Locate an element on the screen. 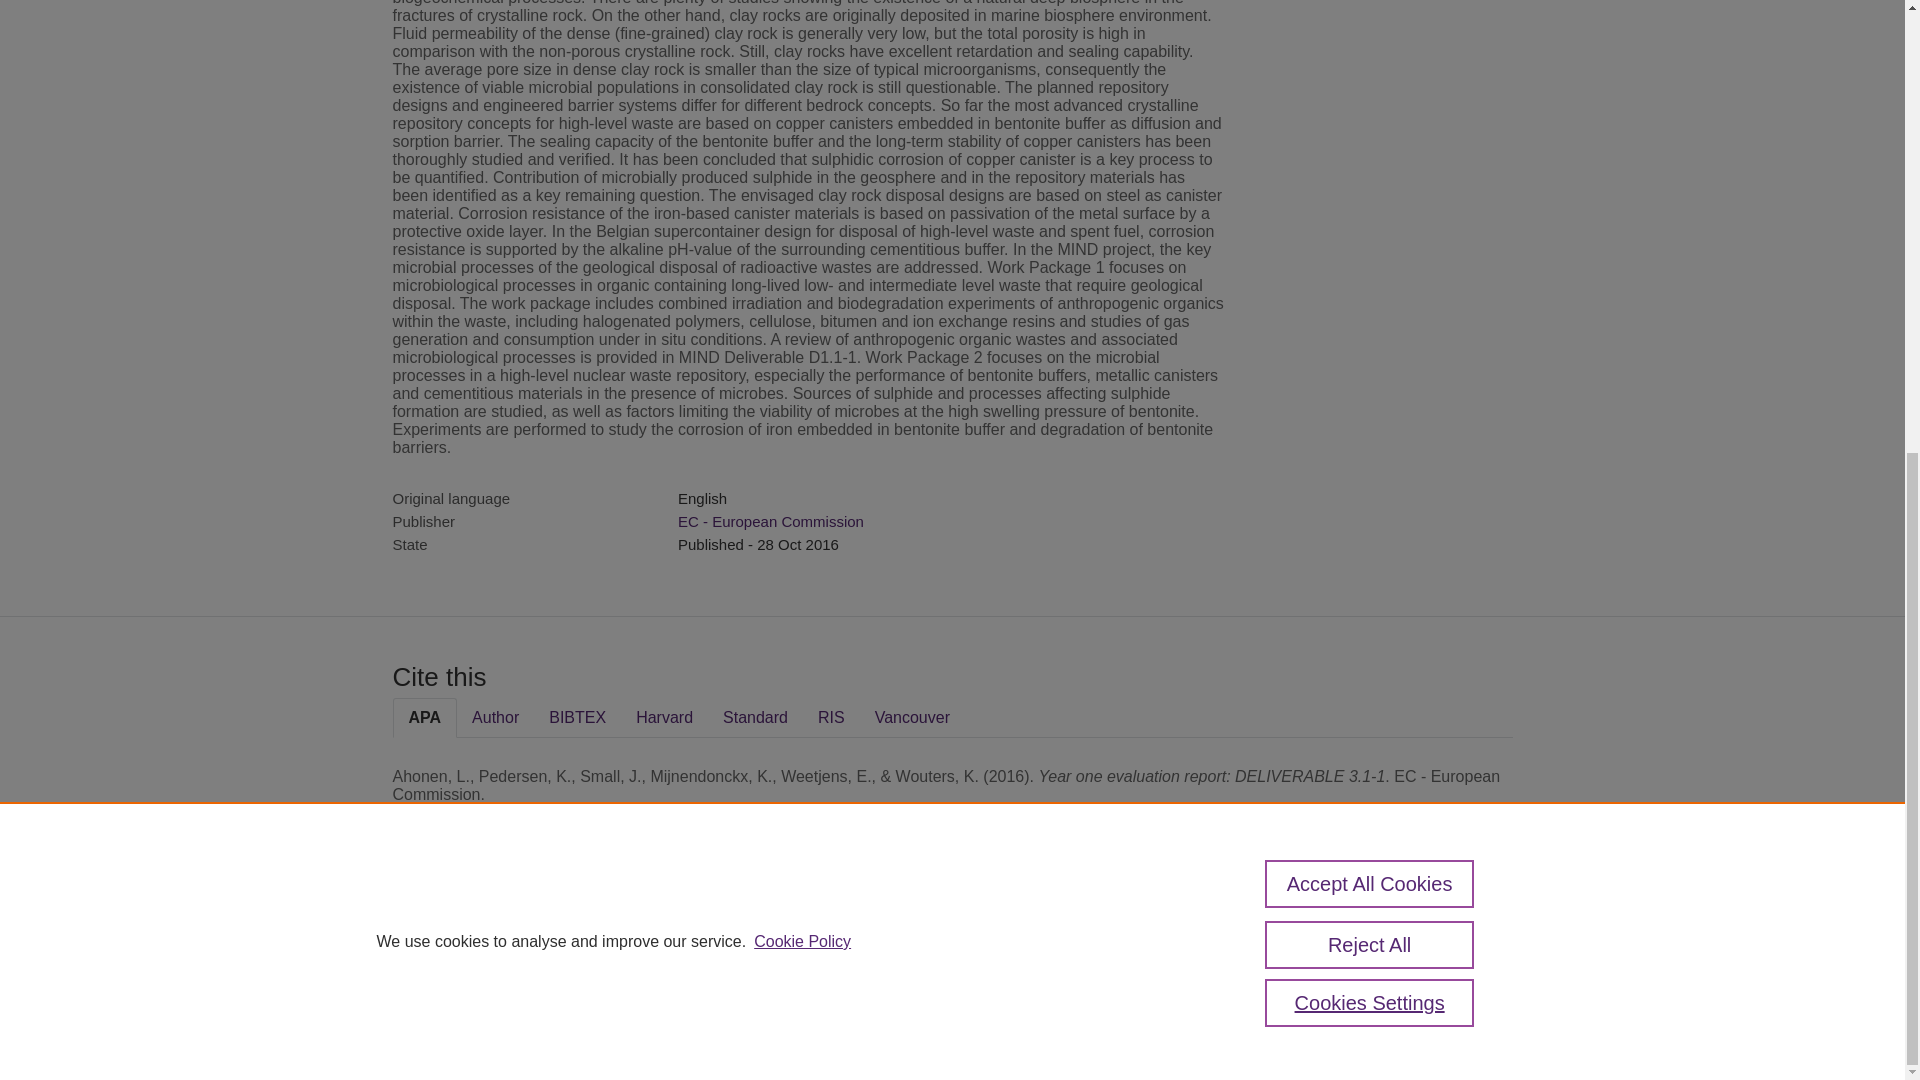 This screenshot has height=1080, width=1920. Report vulnerability is located at coordinates (1346, 984).